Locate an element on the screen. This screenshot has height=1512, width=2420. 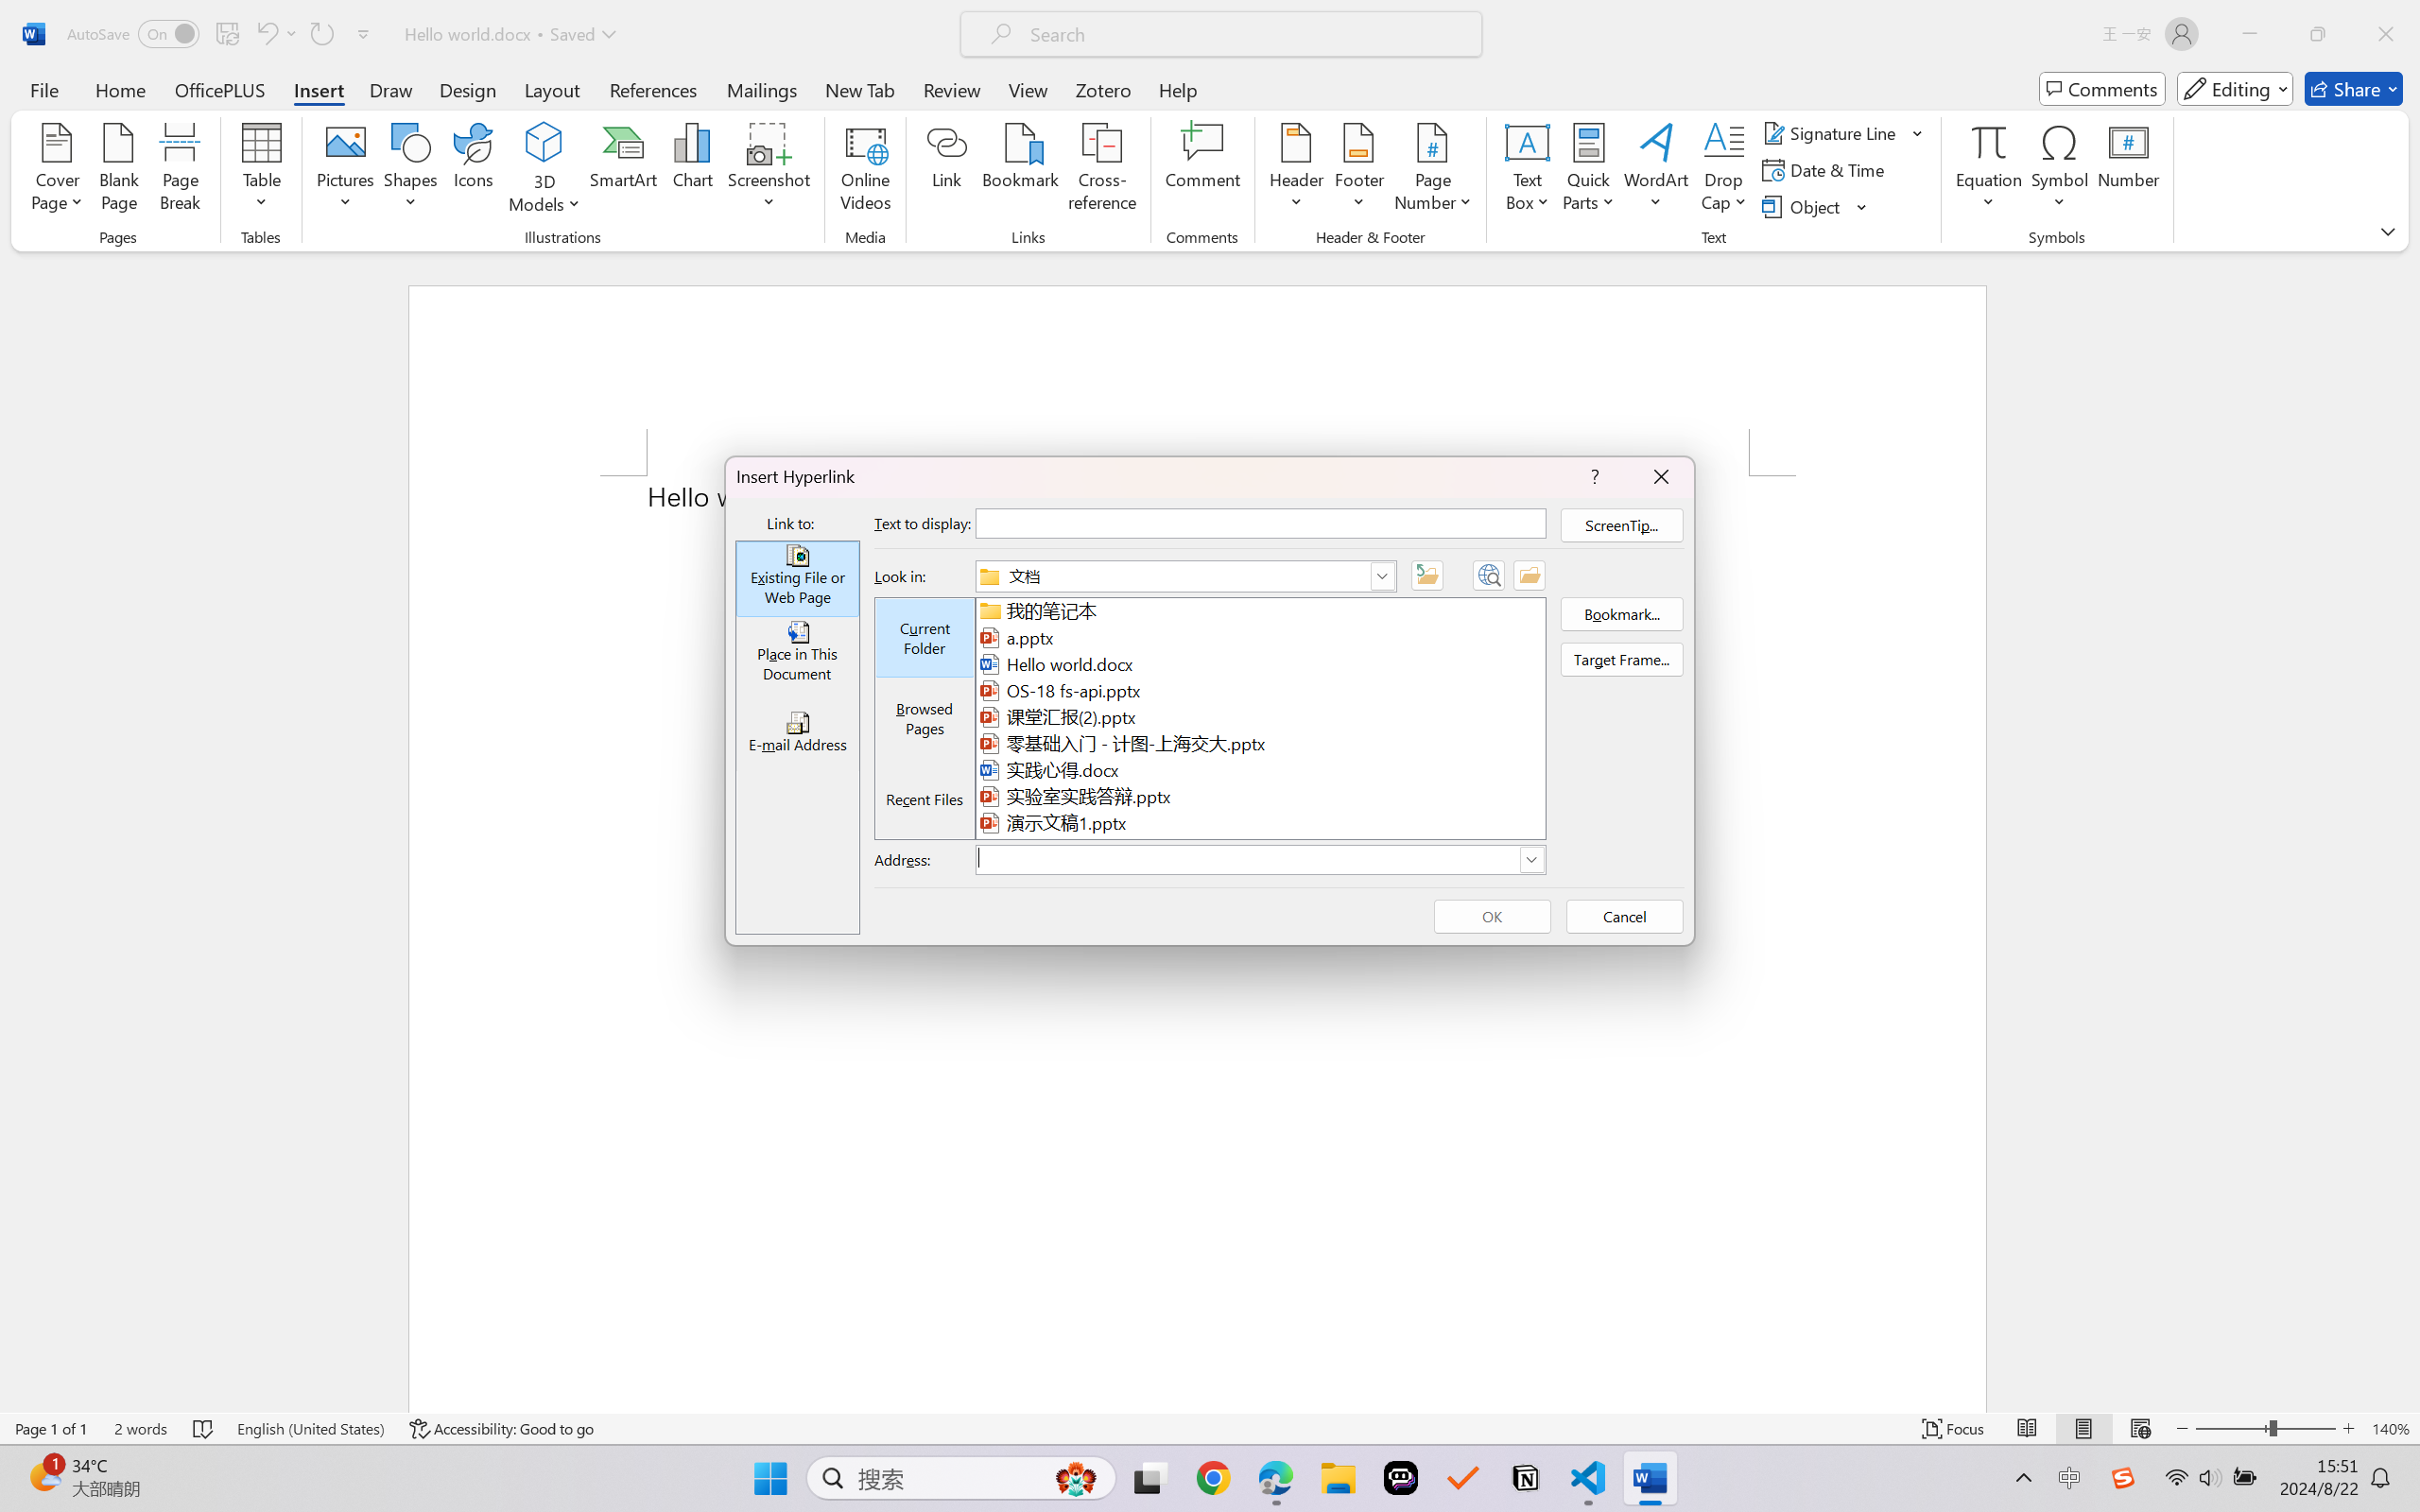
Look in: is located at coordinates (1185, 576).